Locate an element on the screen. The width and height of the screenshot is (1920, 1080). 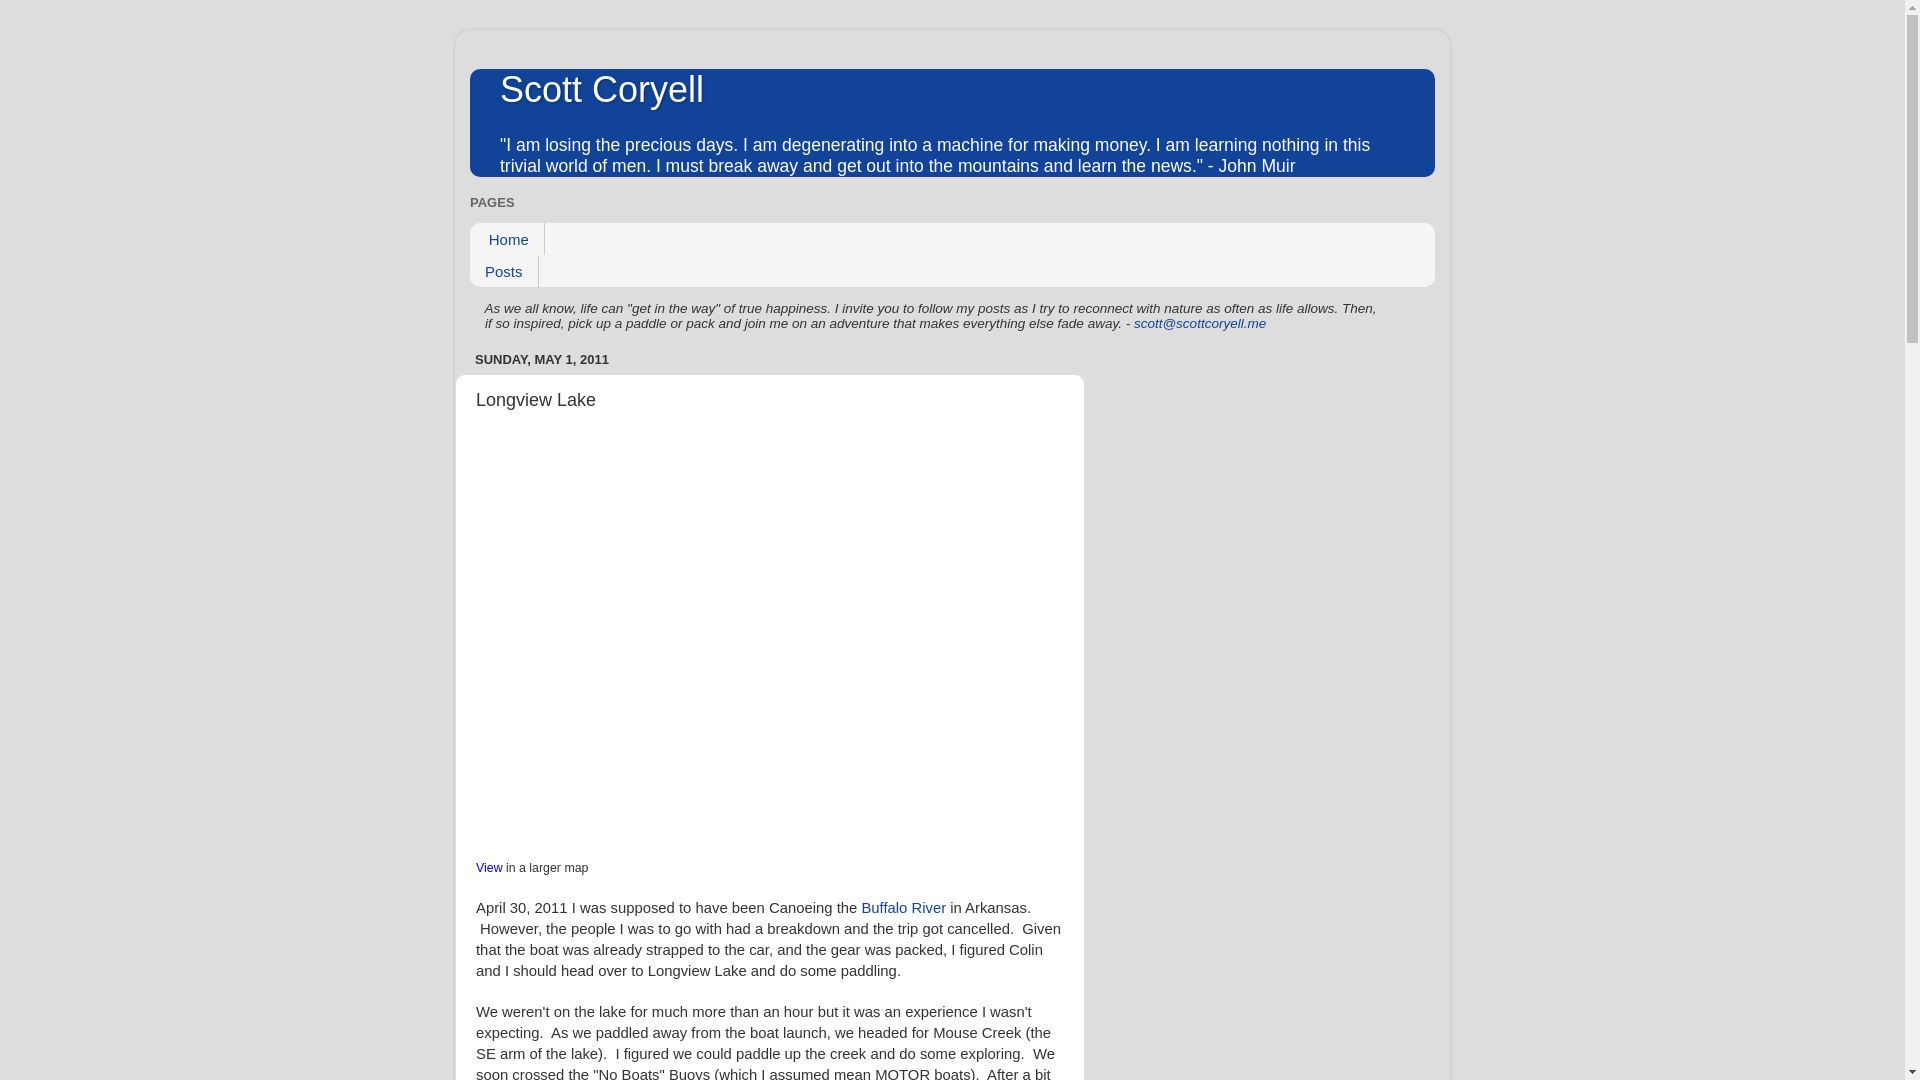
Scott Coryell is located at coordinates (602, 90).